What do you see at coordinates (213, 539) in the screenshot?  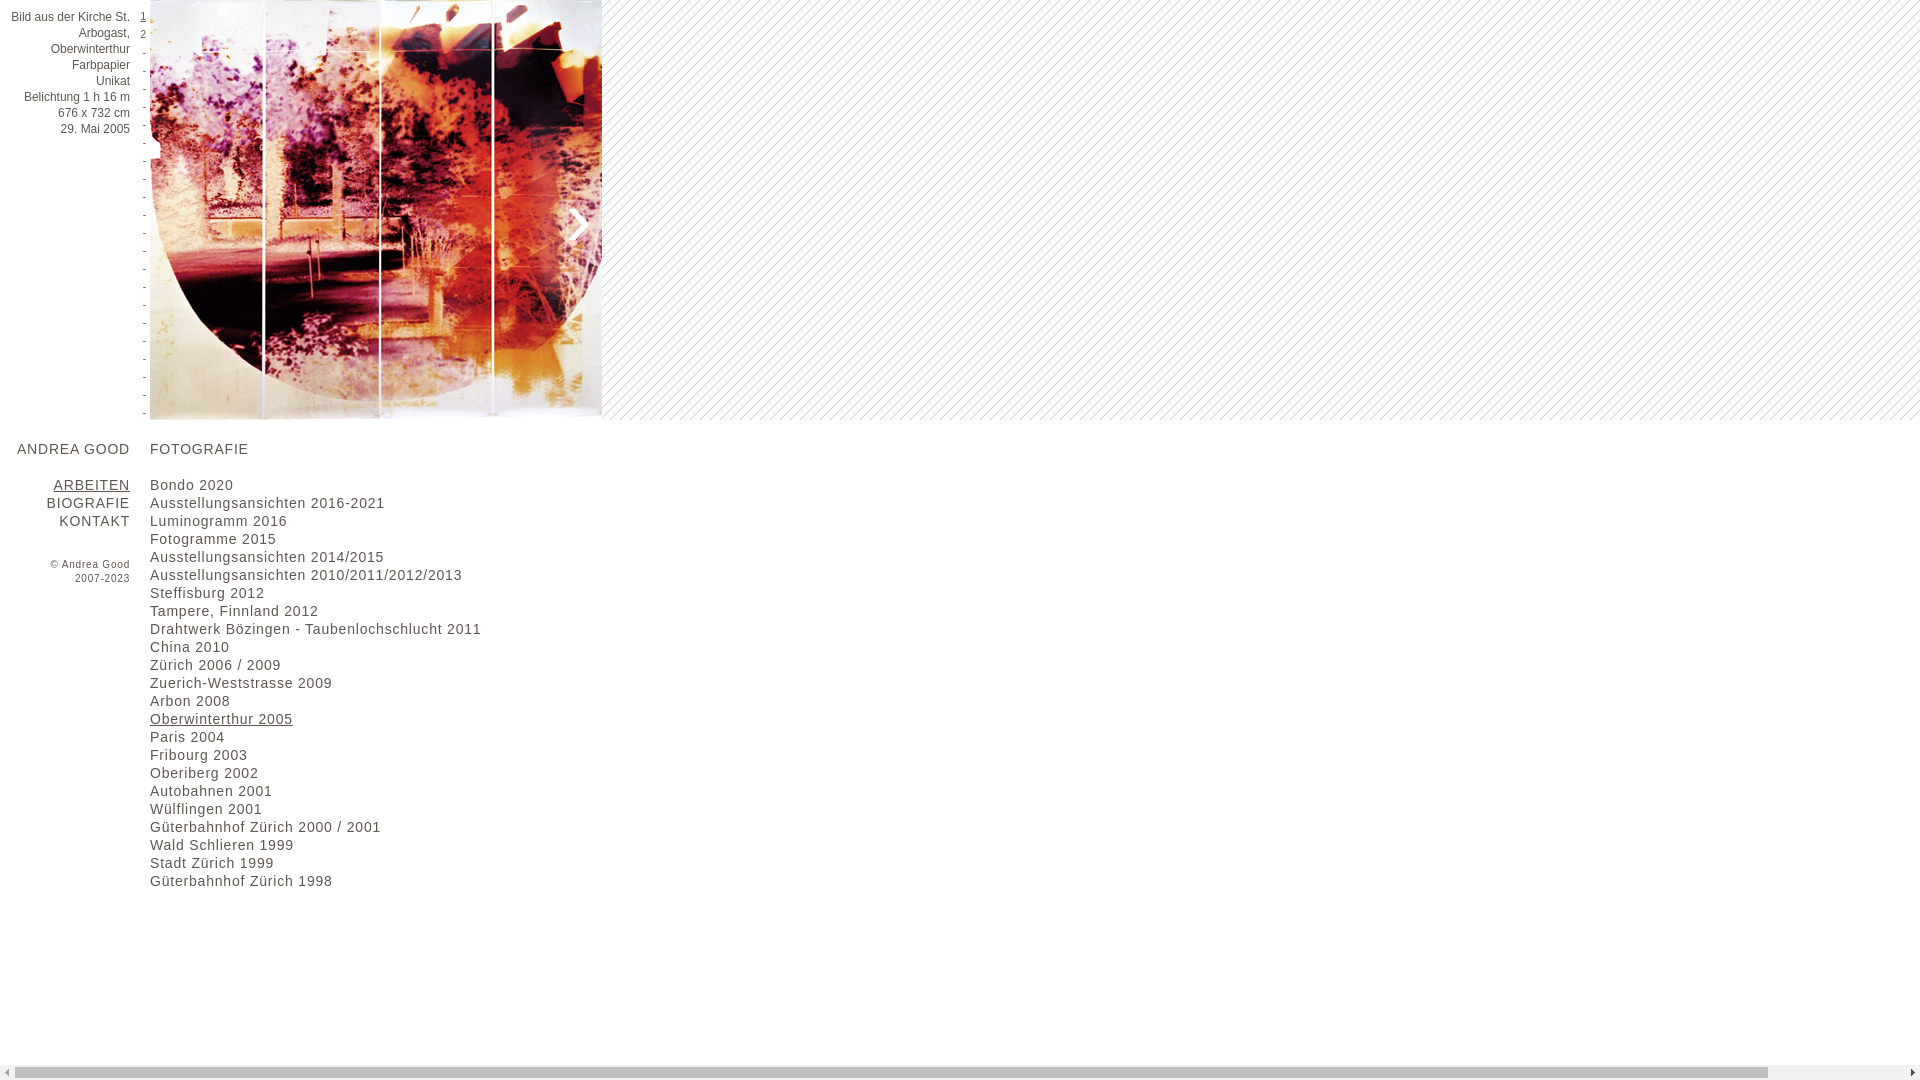 I see `Fotogramme 2015` at bounding box center [213, 539].